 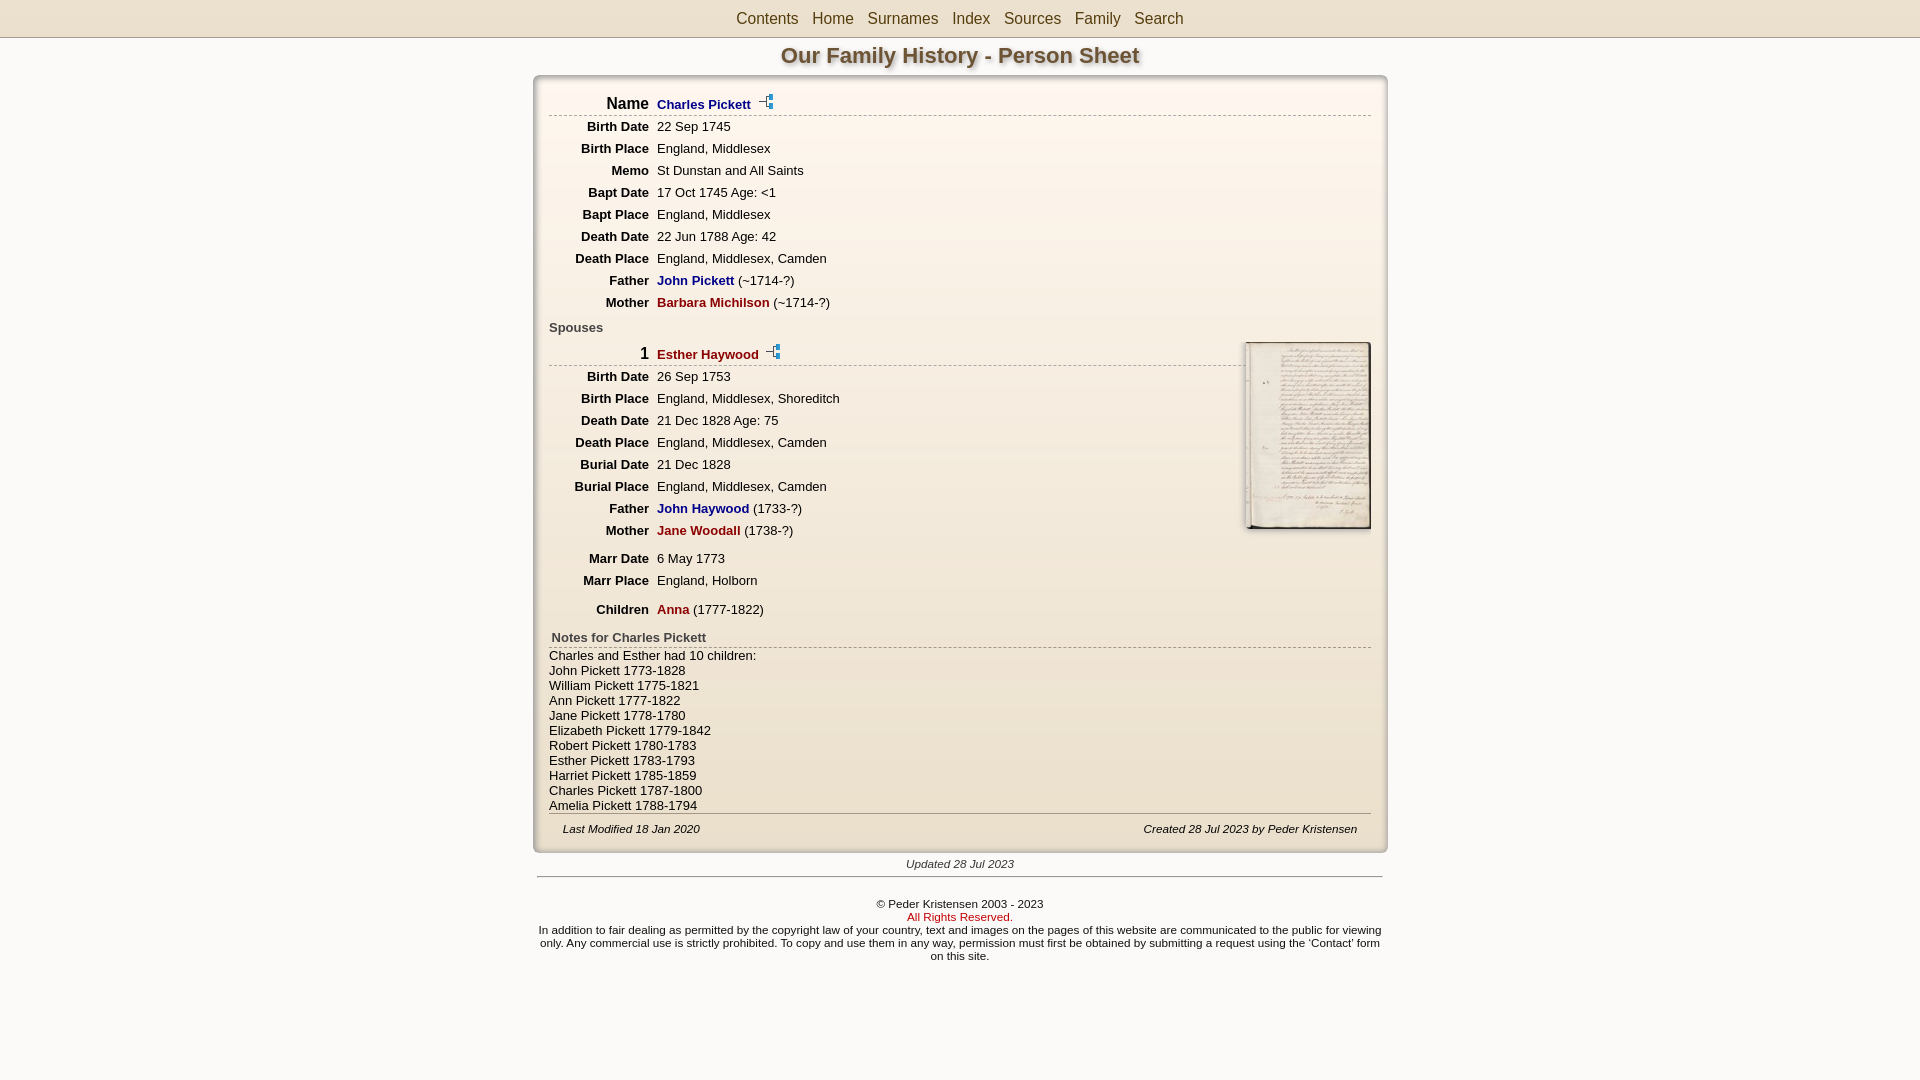 What do you see at coordinates (714, 302) in the screenshot?
I see `Barbara Michilson` at bounding box center [714, 302].